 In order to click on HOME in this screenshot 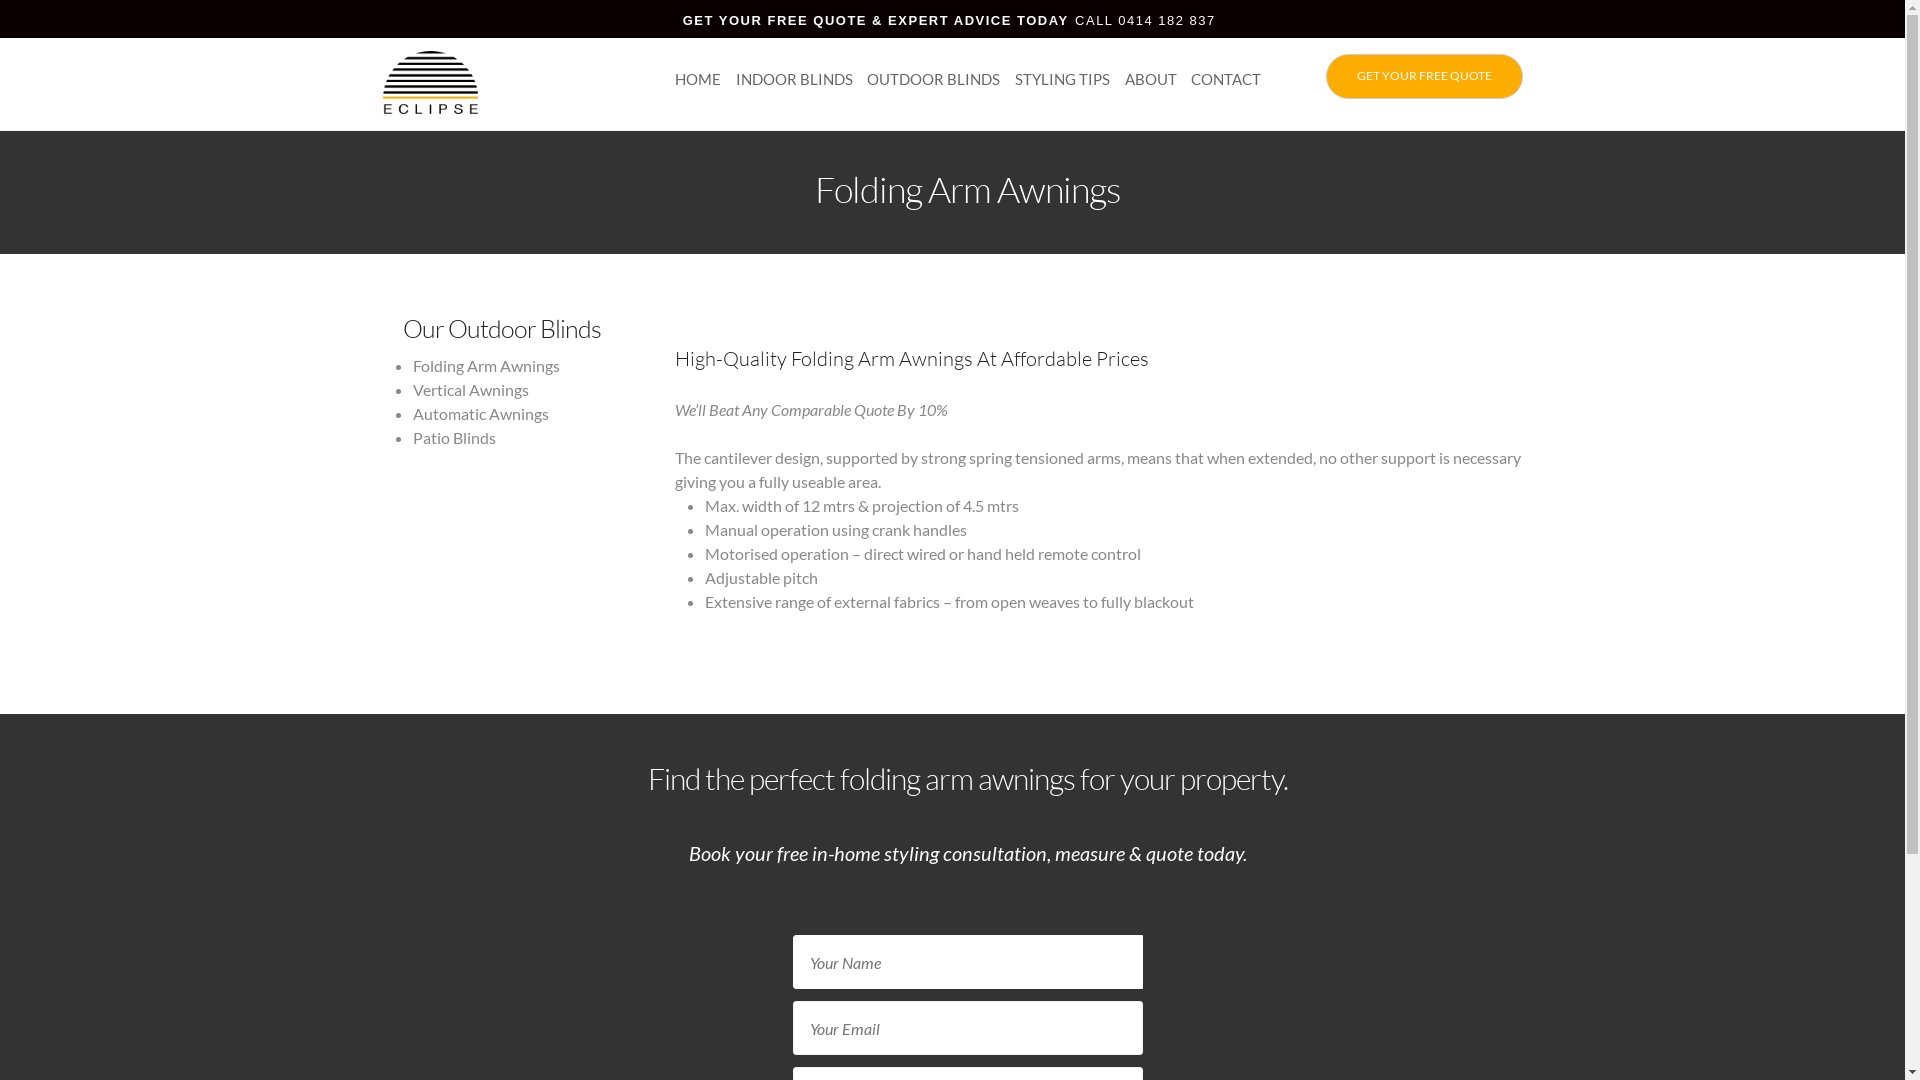, I will do `click(698, 79)`.